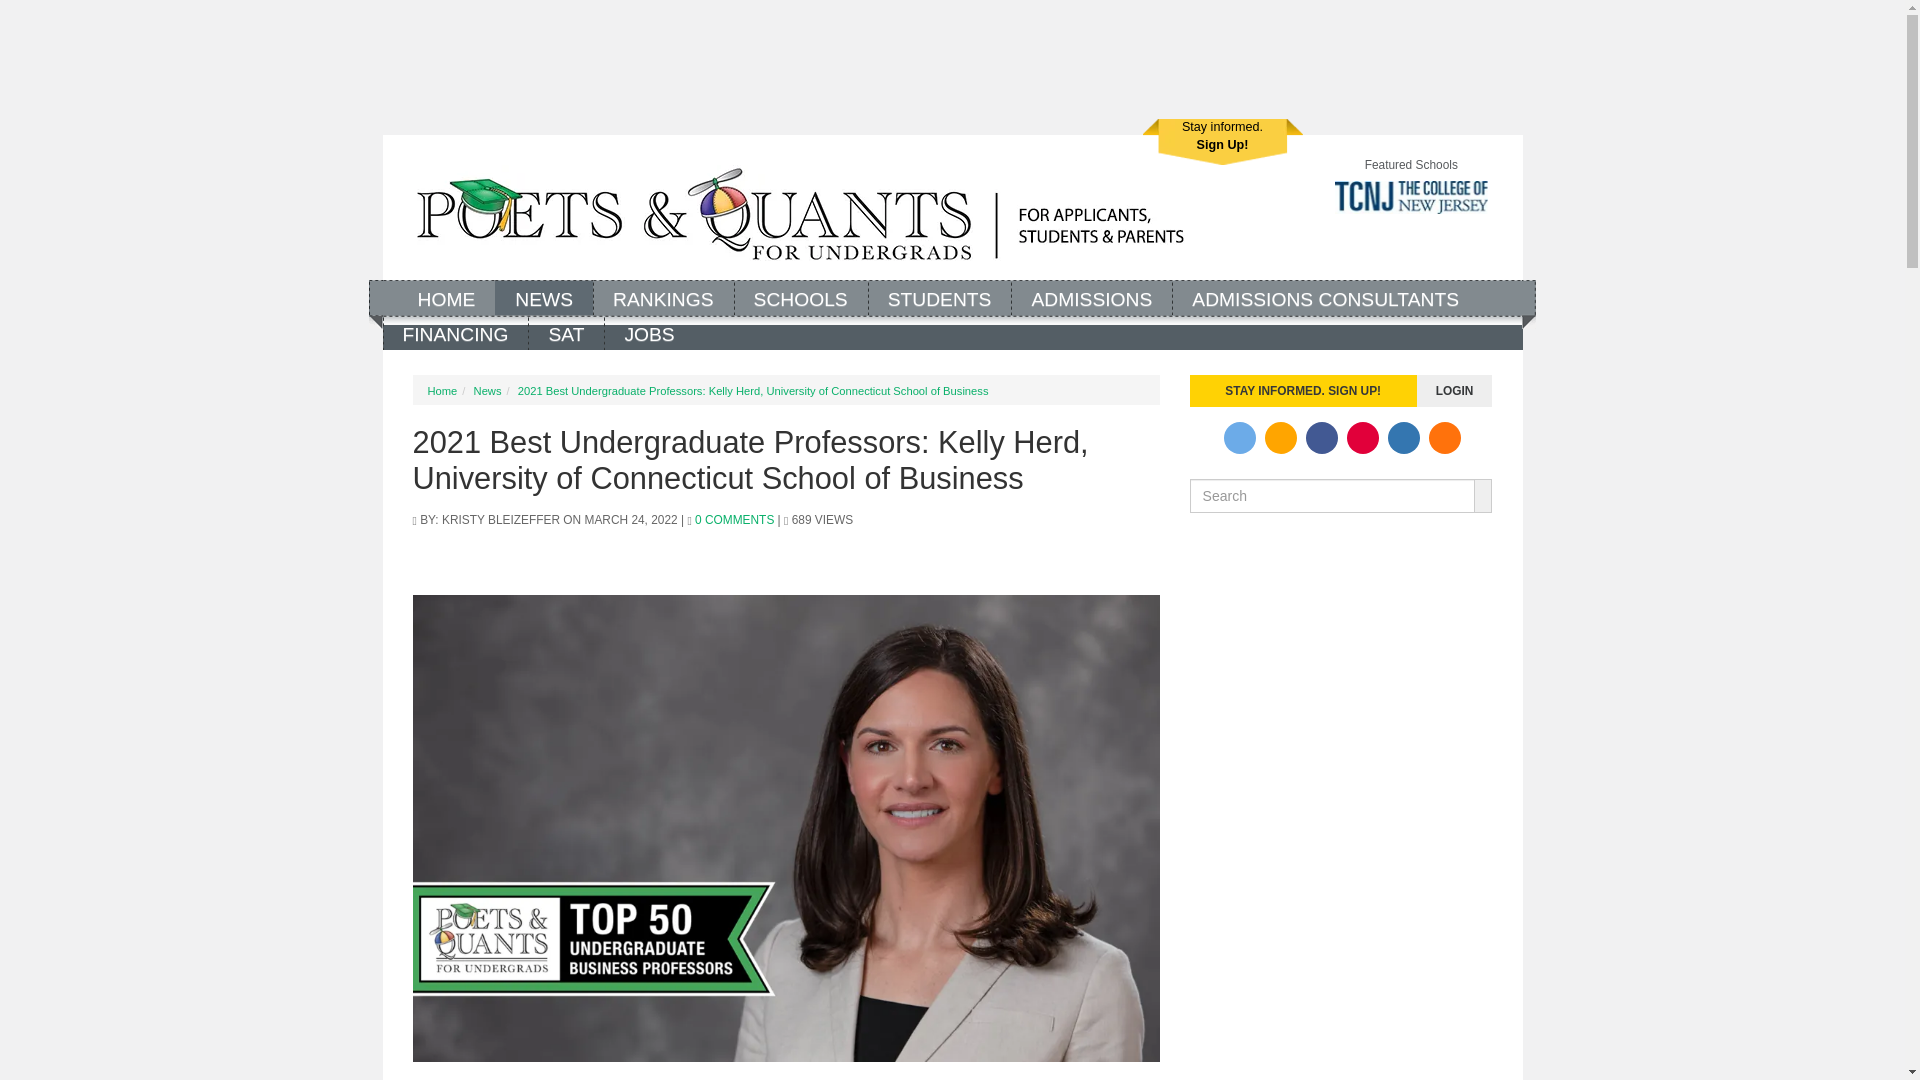  What do you see at coordinates (648, 332) in the screenshot?
I see `JOBS` at bounding box center [648, 332].